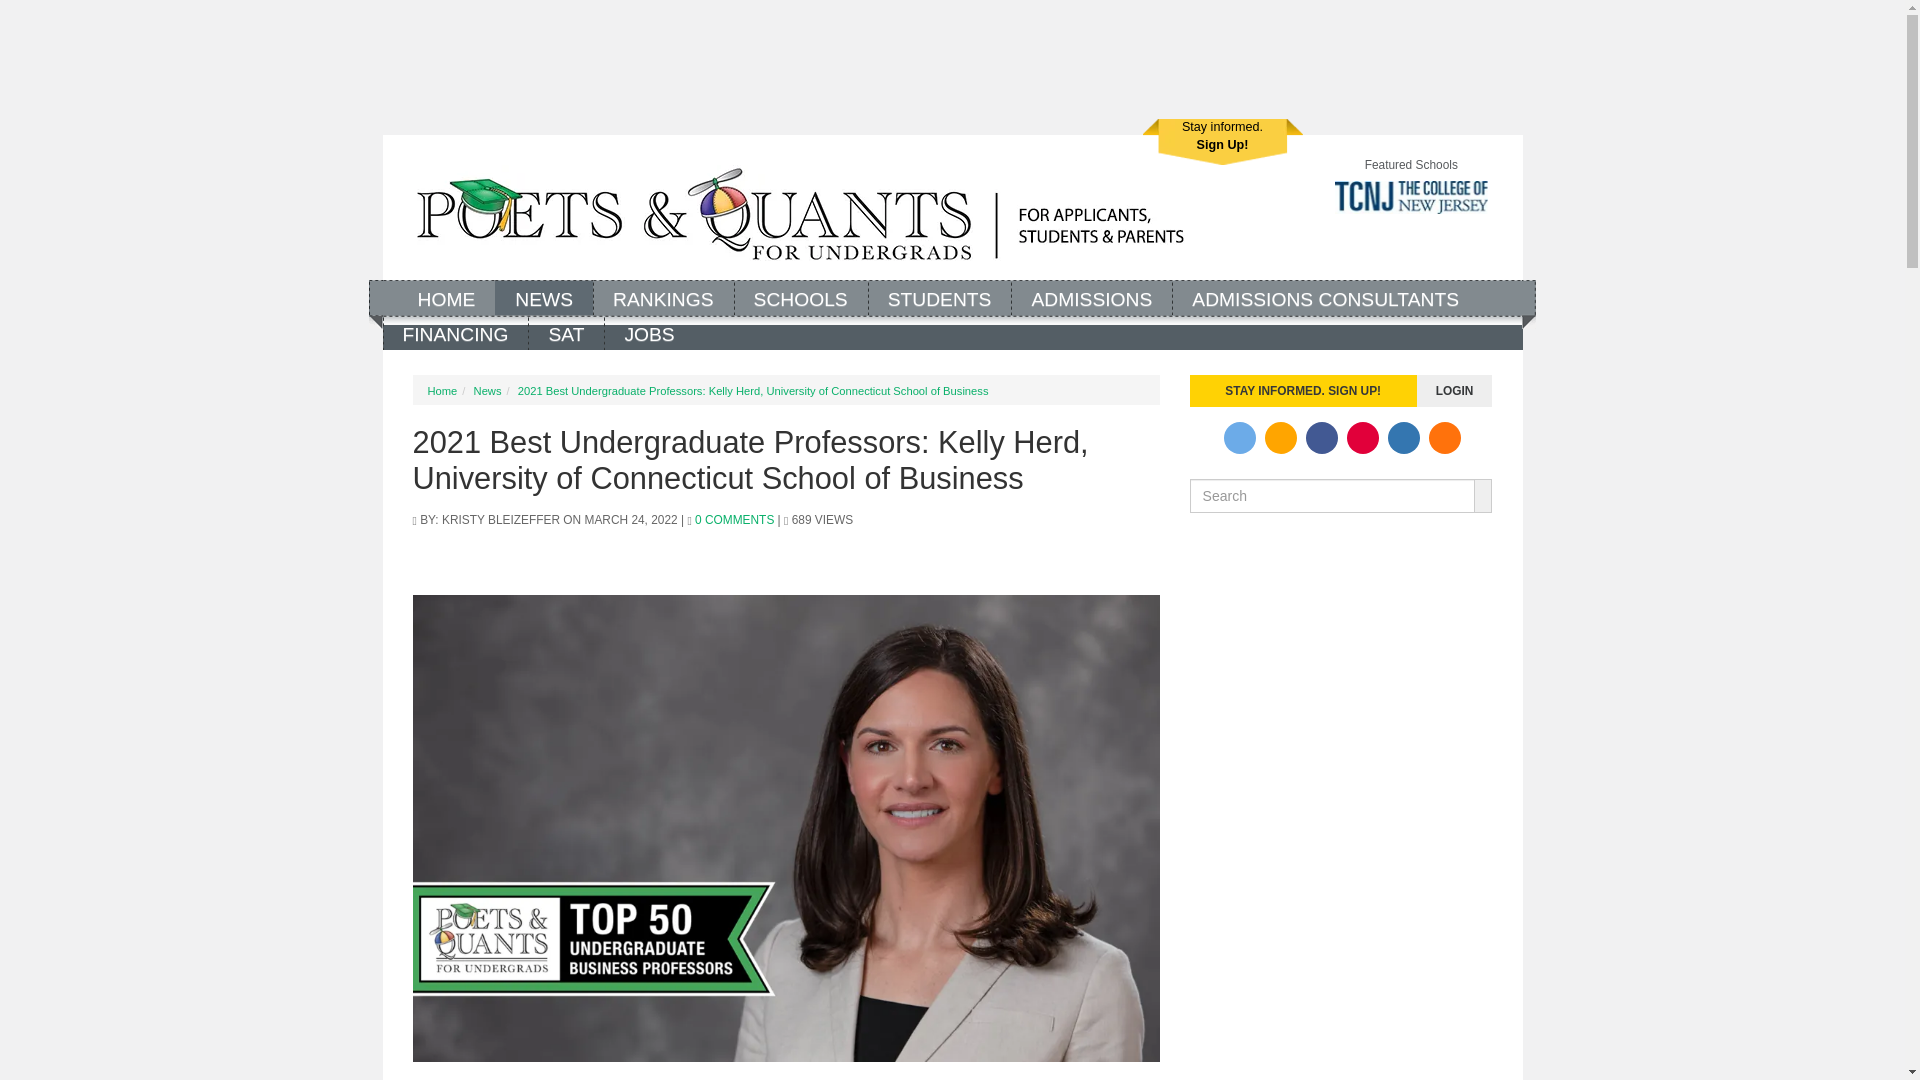  What do you see at coordinates (648, 332) in the screenshot?
I see `JOBS` at bounding box center [648, 332].